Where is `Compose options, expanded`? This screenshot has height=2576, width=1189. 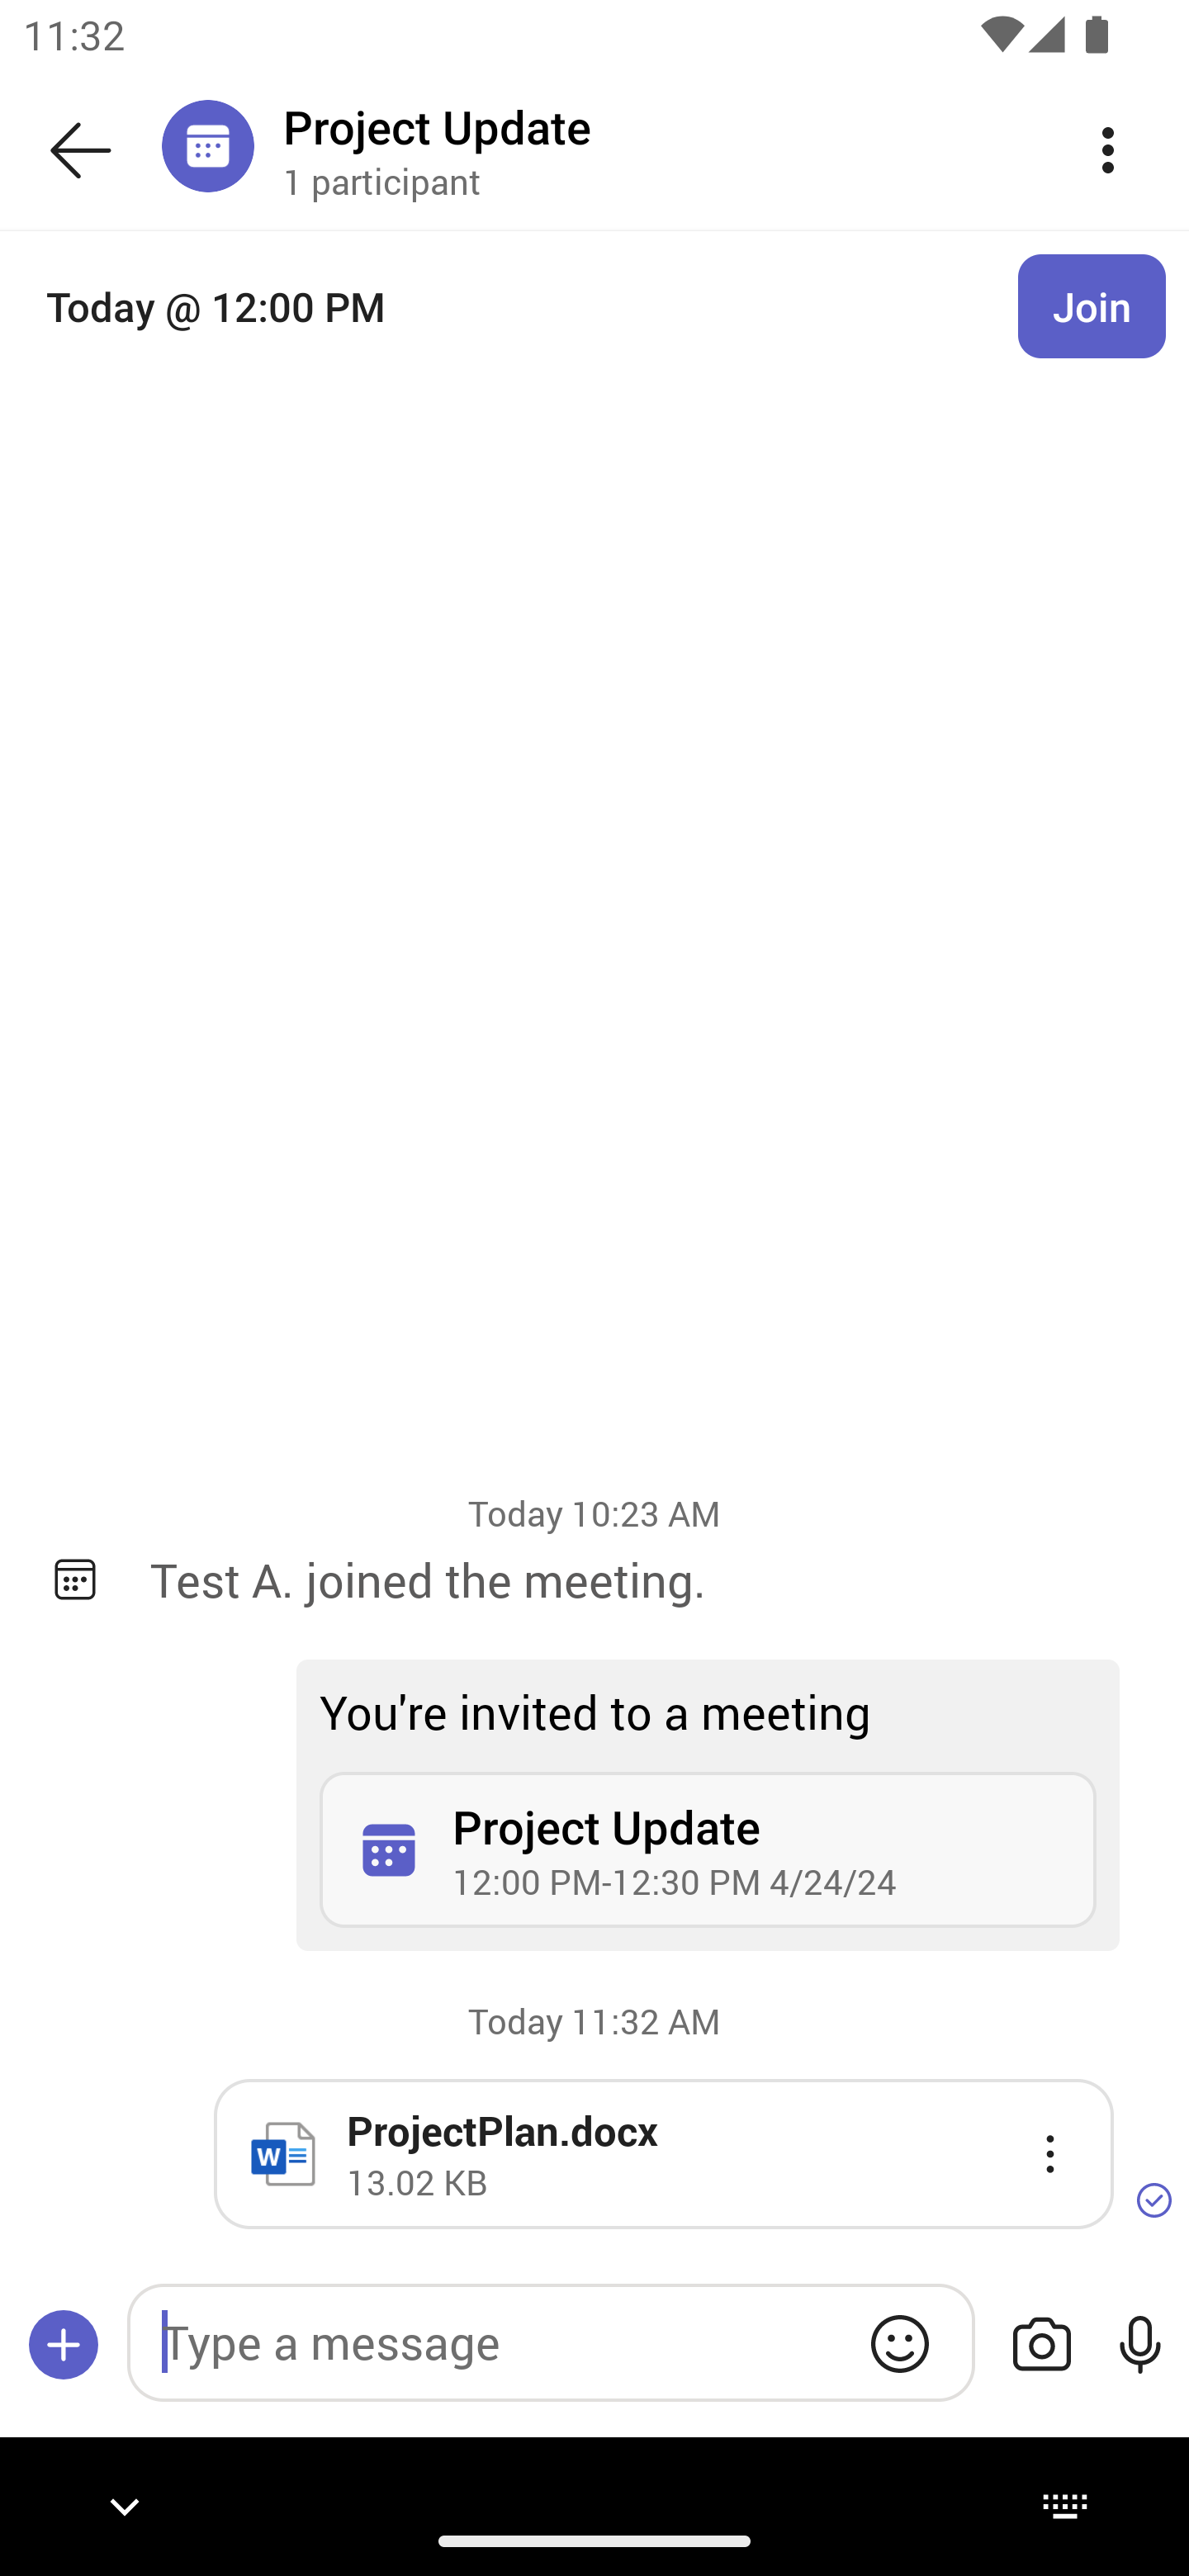 Compose options, expanded is located at coordinates (64, 2345).